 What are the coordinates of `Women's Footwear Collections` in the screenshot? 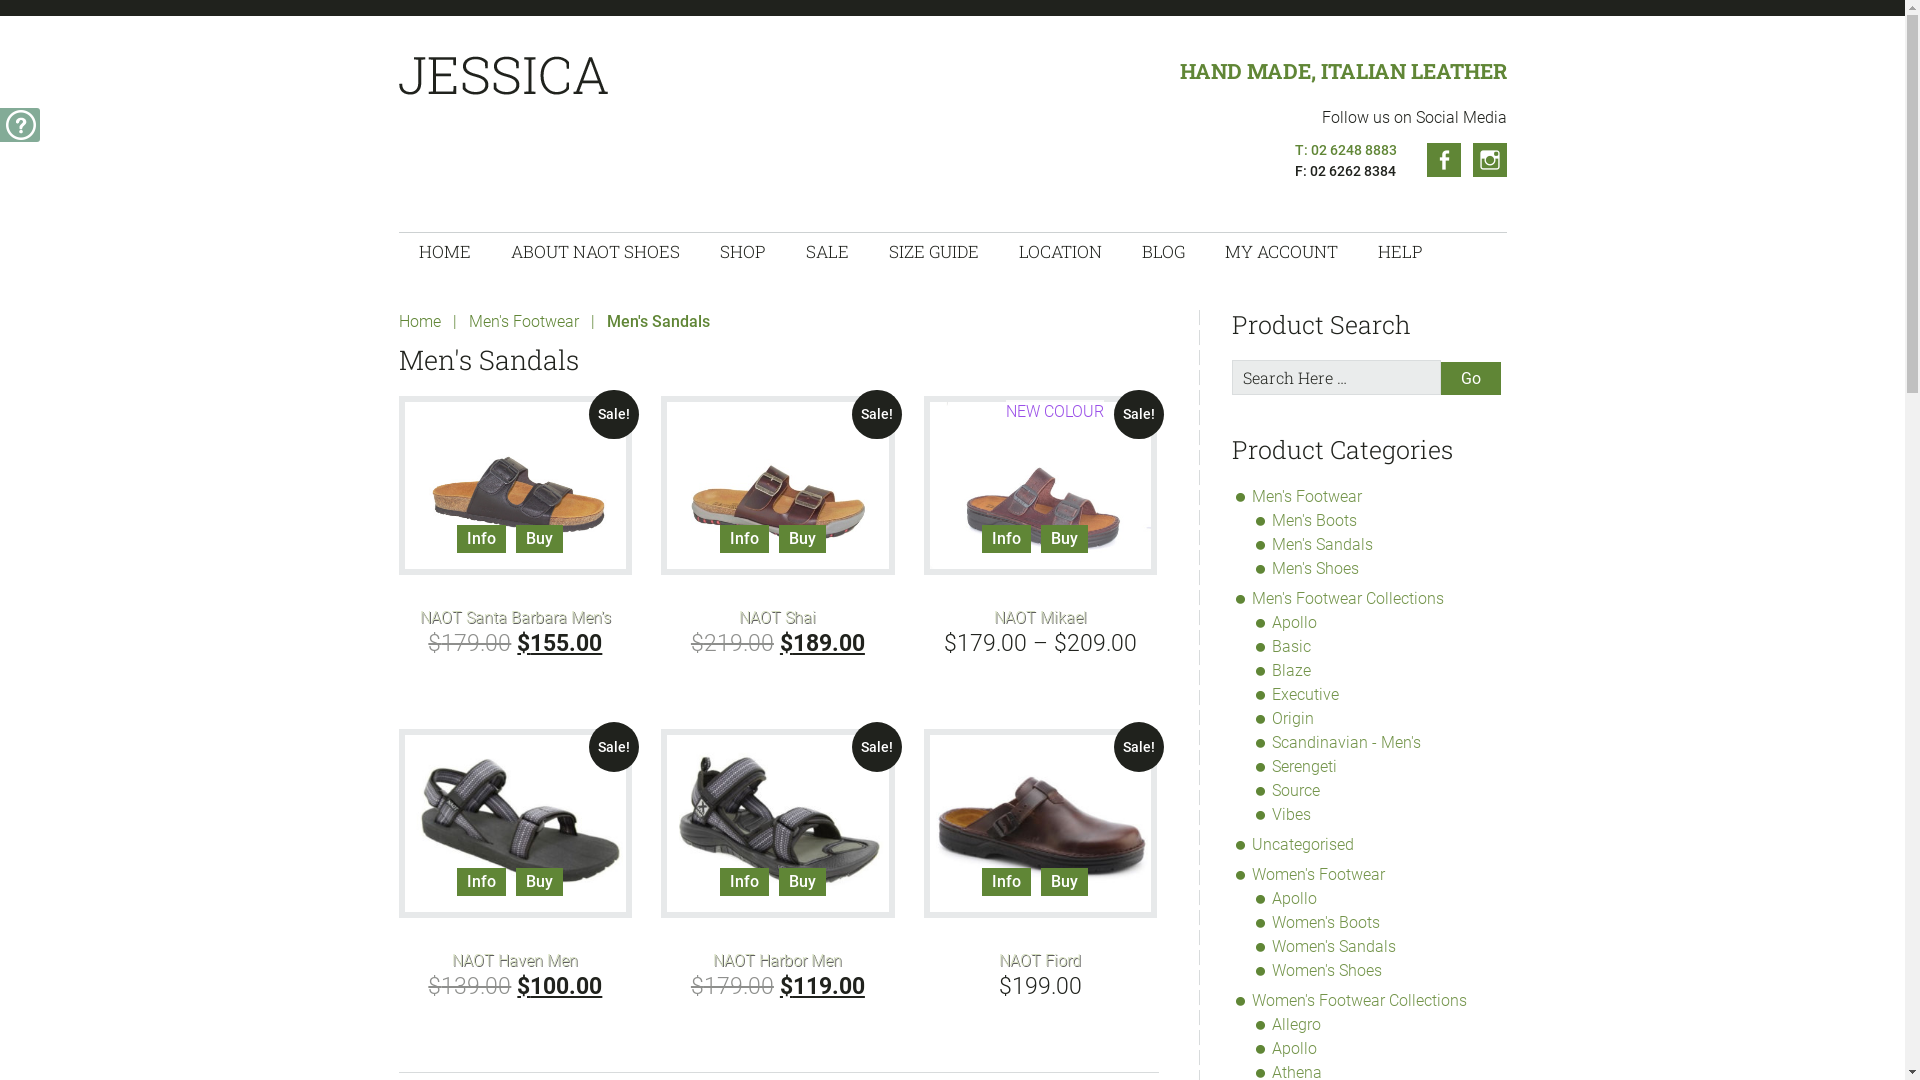 It's located at (1360, 1000).